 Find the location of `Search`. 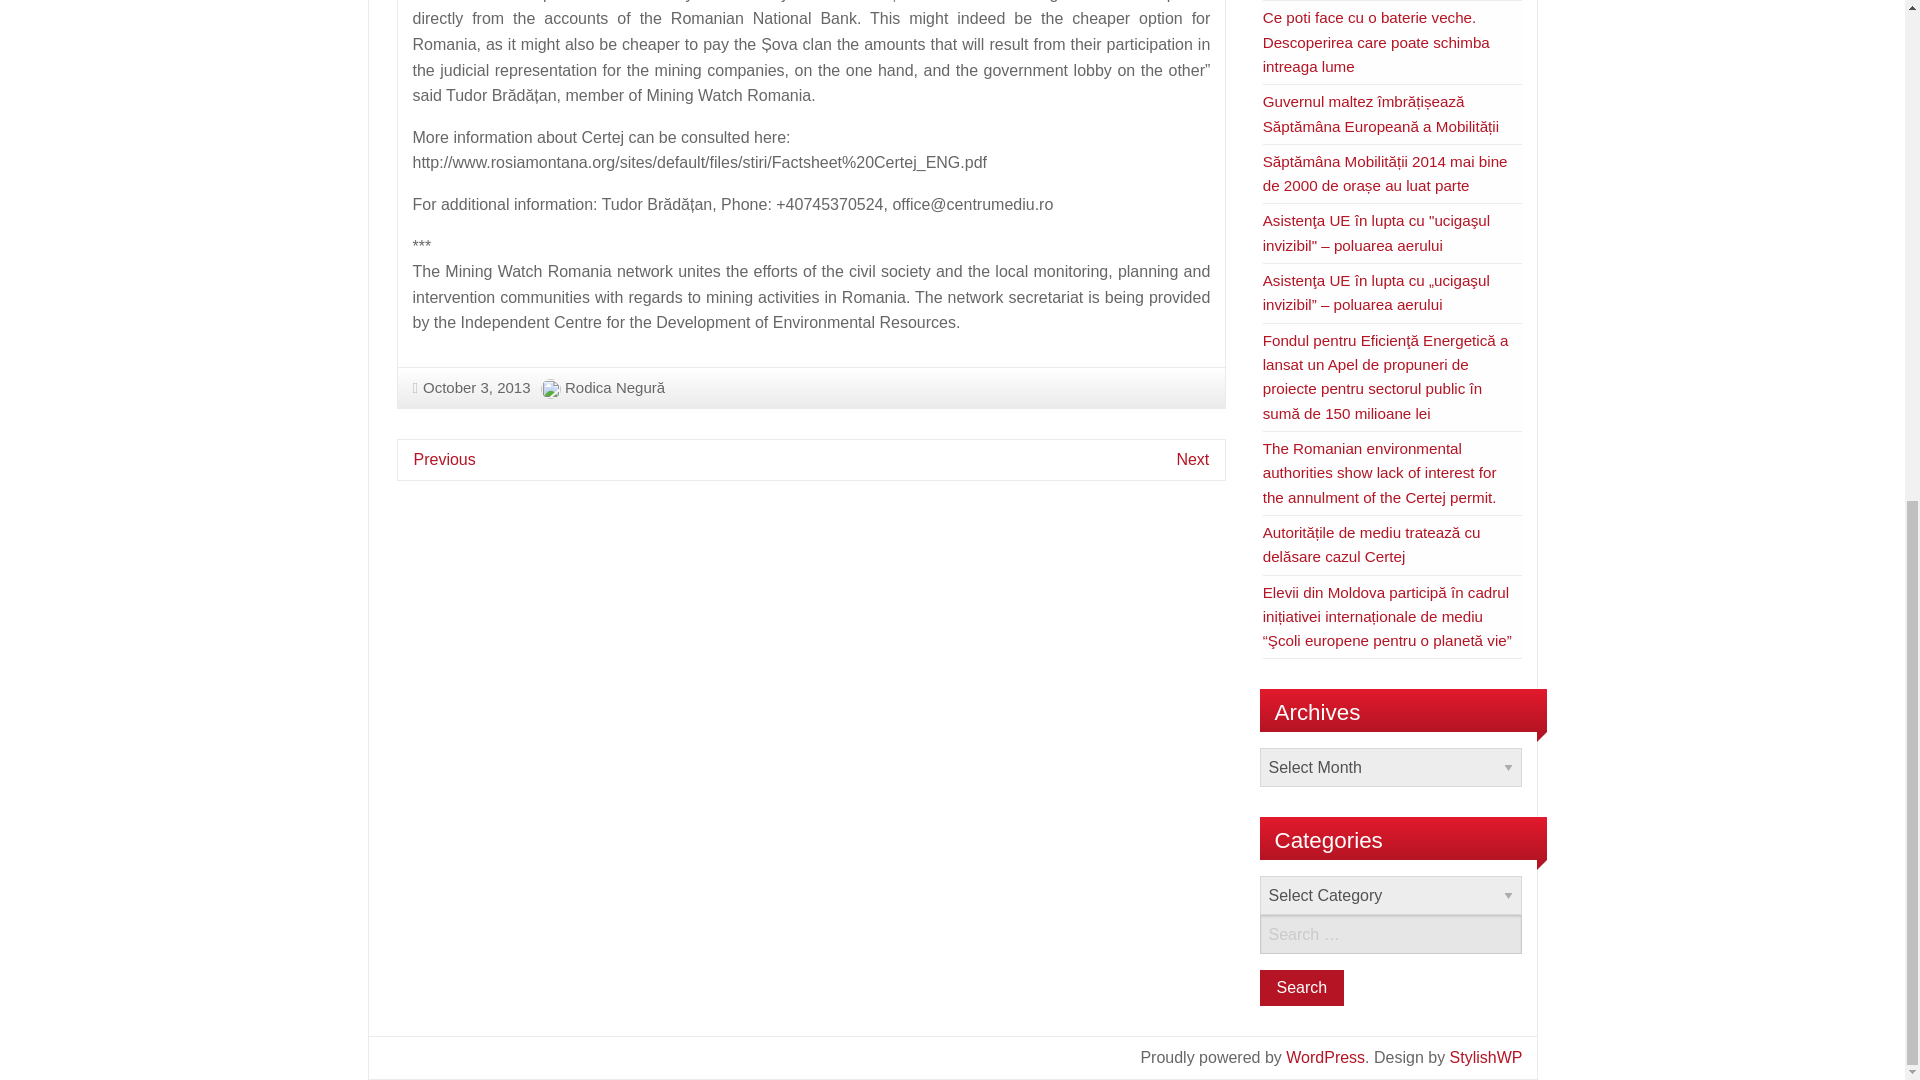

Search is located at coordinates (1302, 987).